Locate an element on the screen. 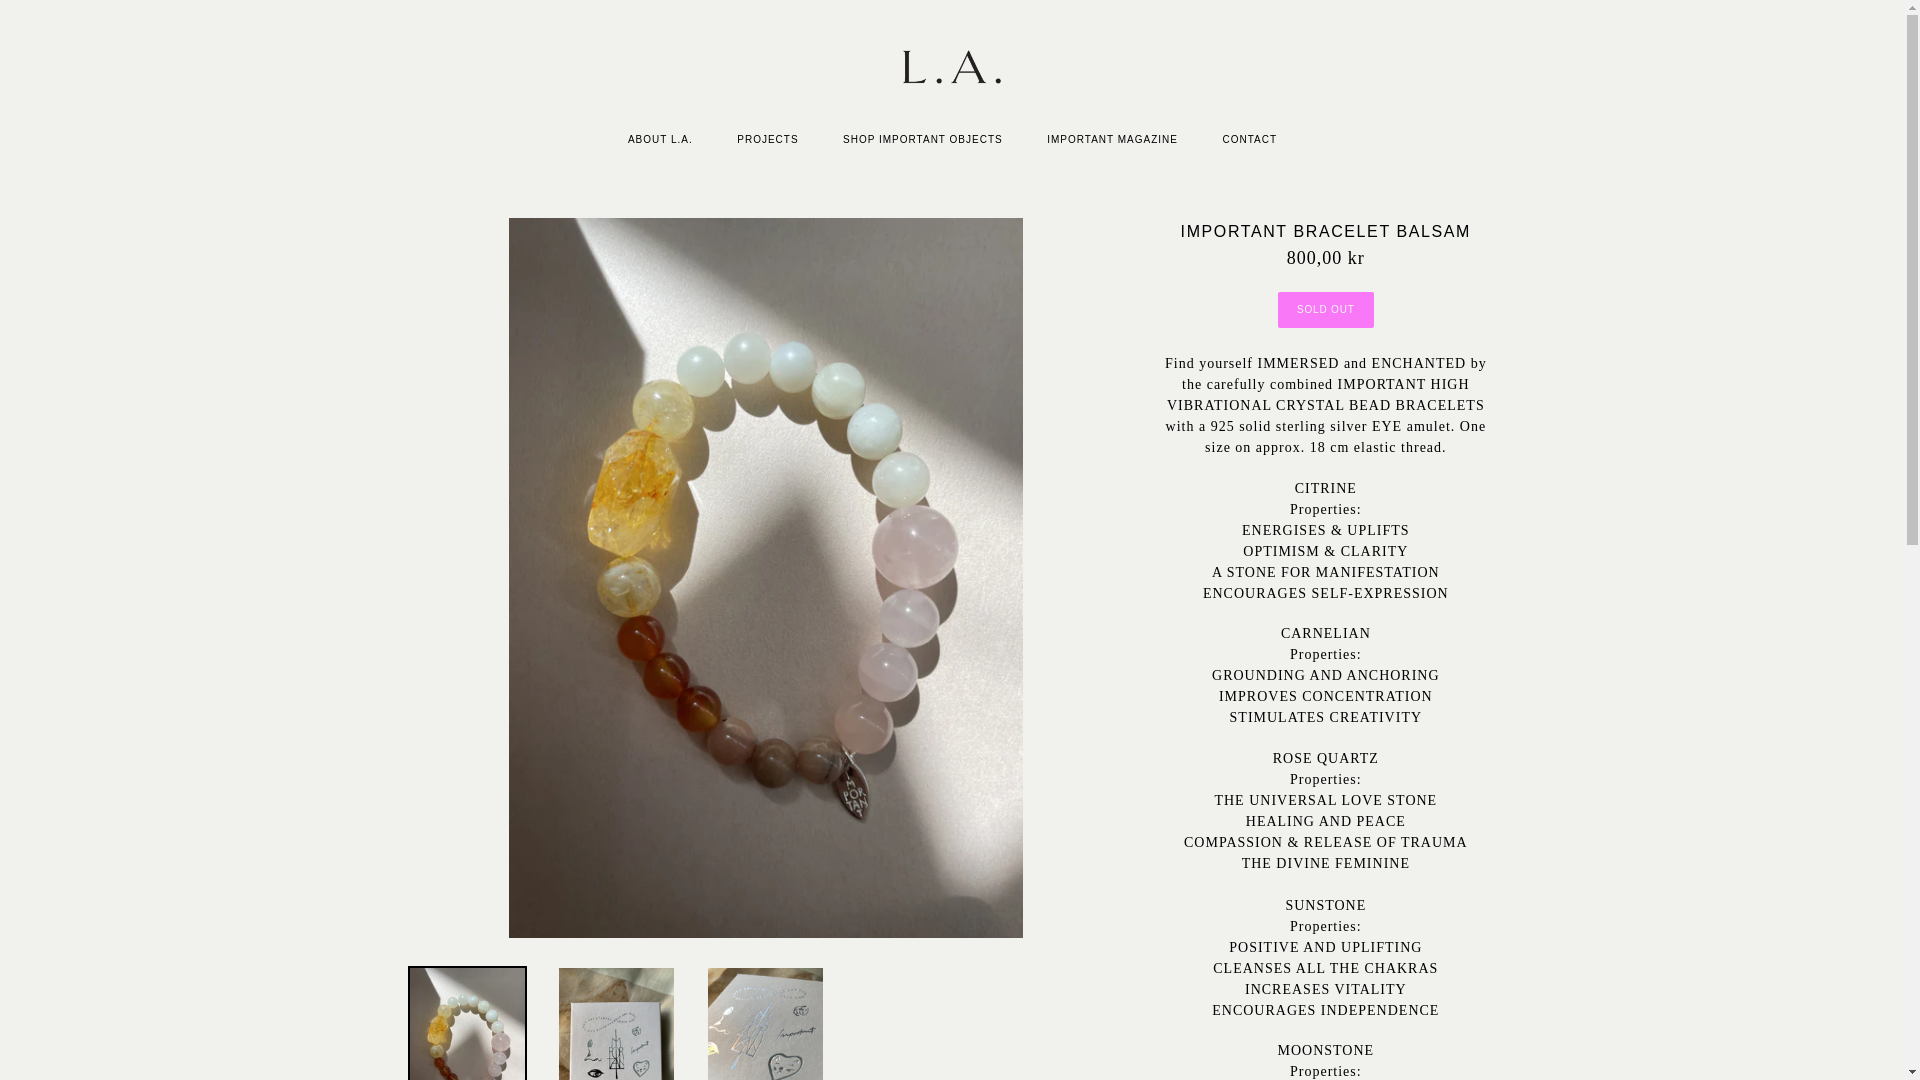  SOLD OUT is located at coordinates (1326, 310).